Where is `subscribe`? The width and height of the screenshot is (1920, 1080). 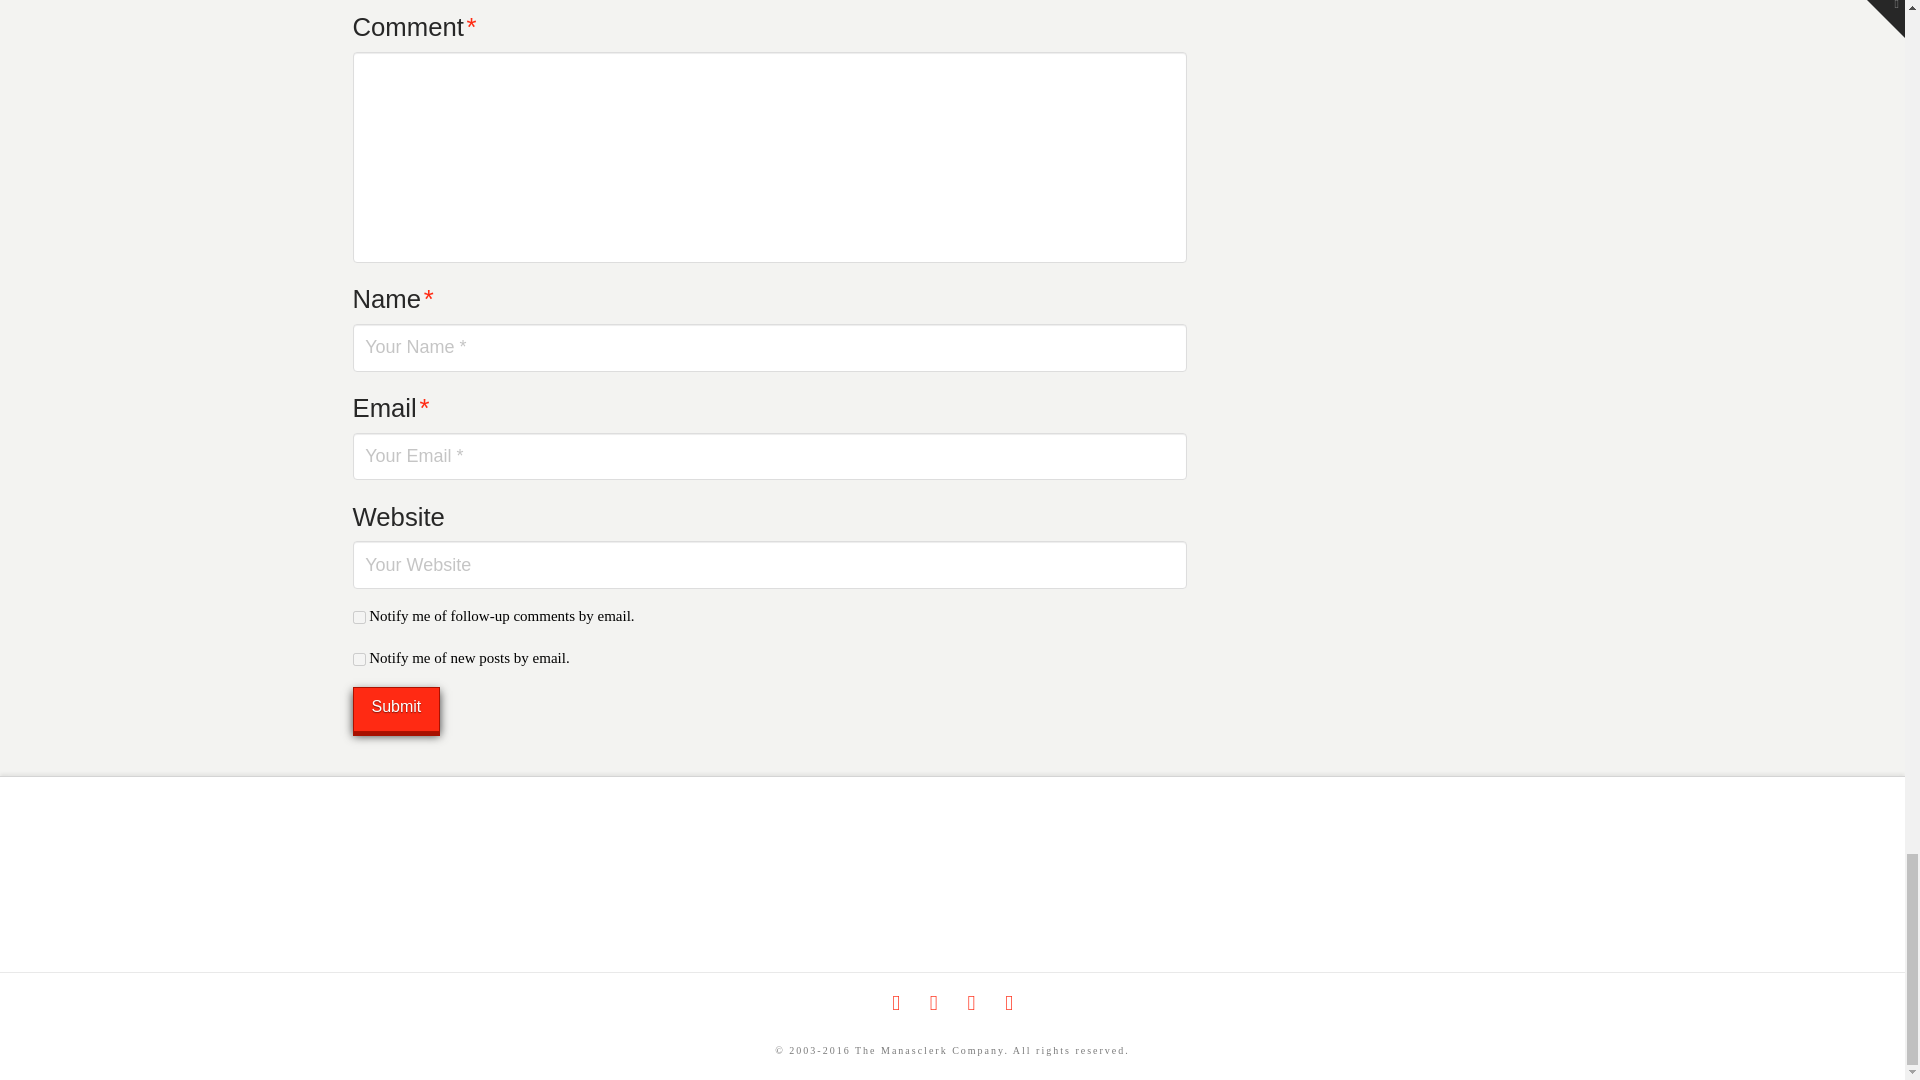
subscribe is located at coordinates (358, 660).